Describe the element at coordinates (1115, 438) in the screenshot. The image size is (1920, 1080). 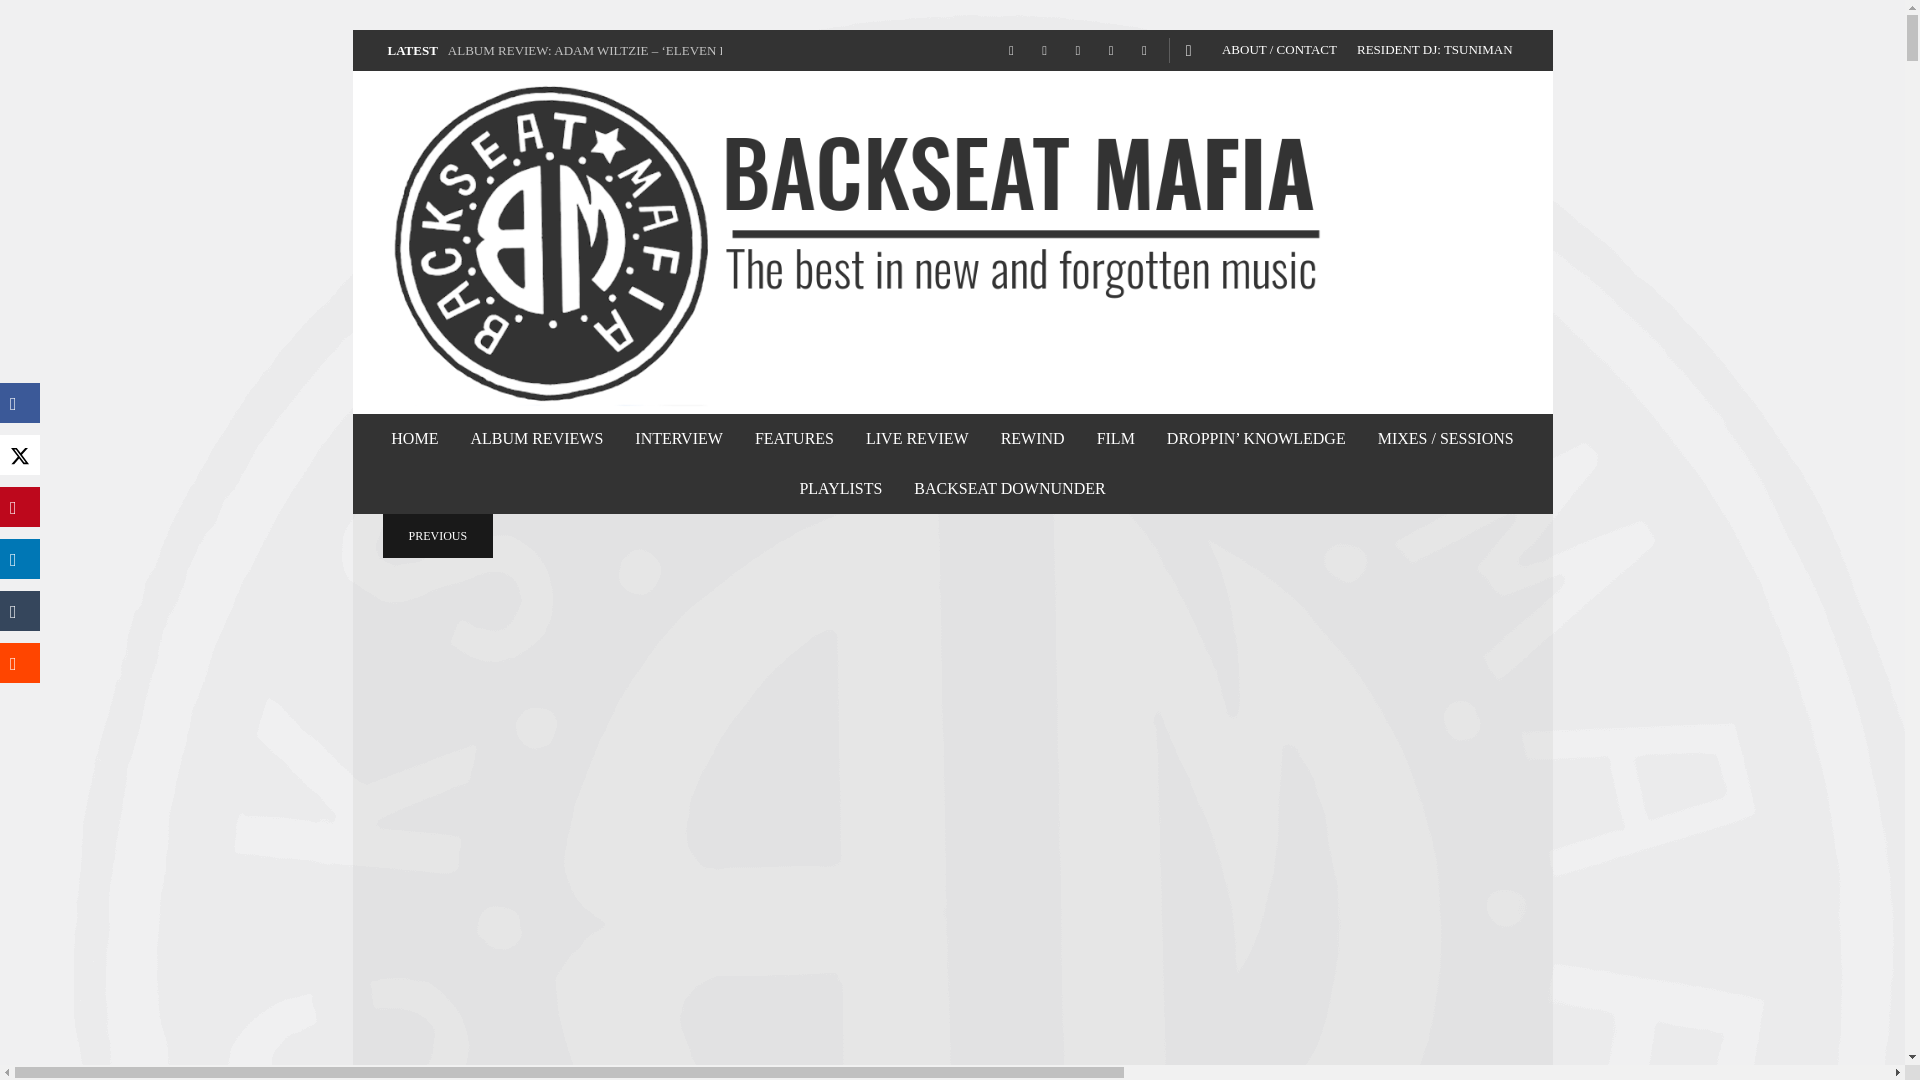
I see `FILM` at that location.